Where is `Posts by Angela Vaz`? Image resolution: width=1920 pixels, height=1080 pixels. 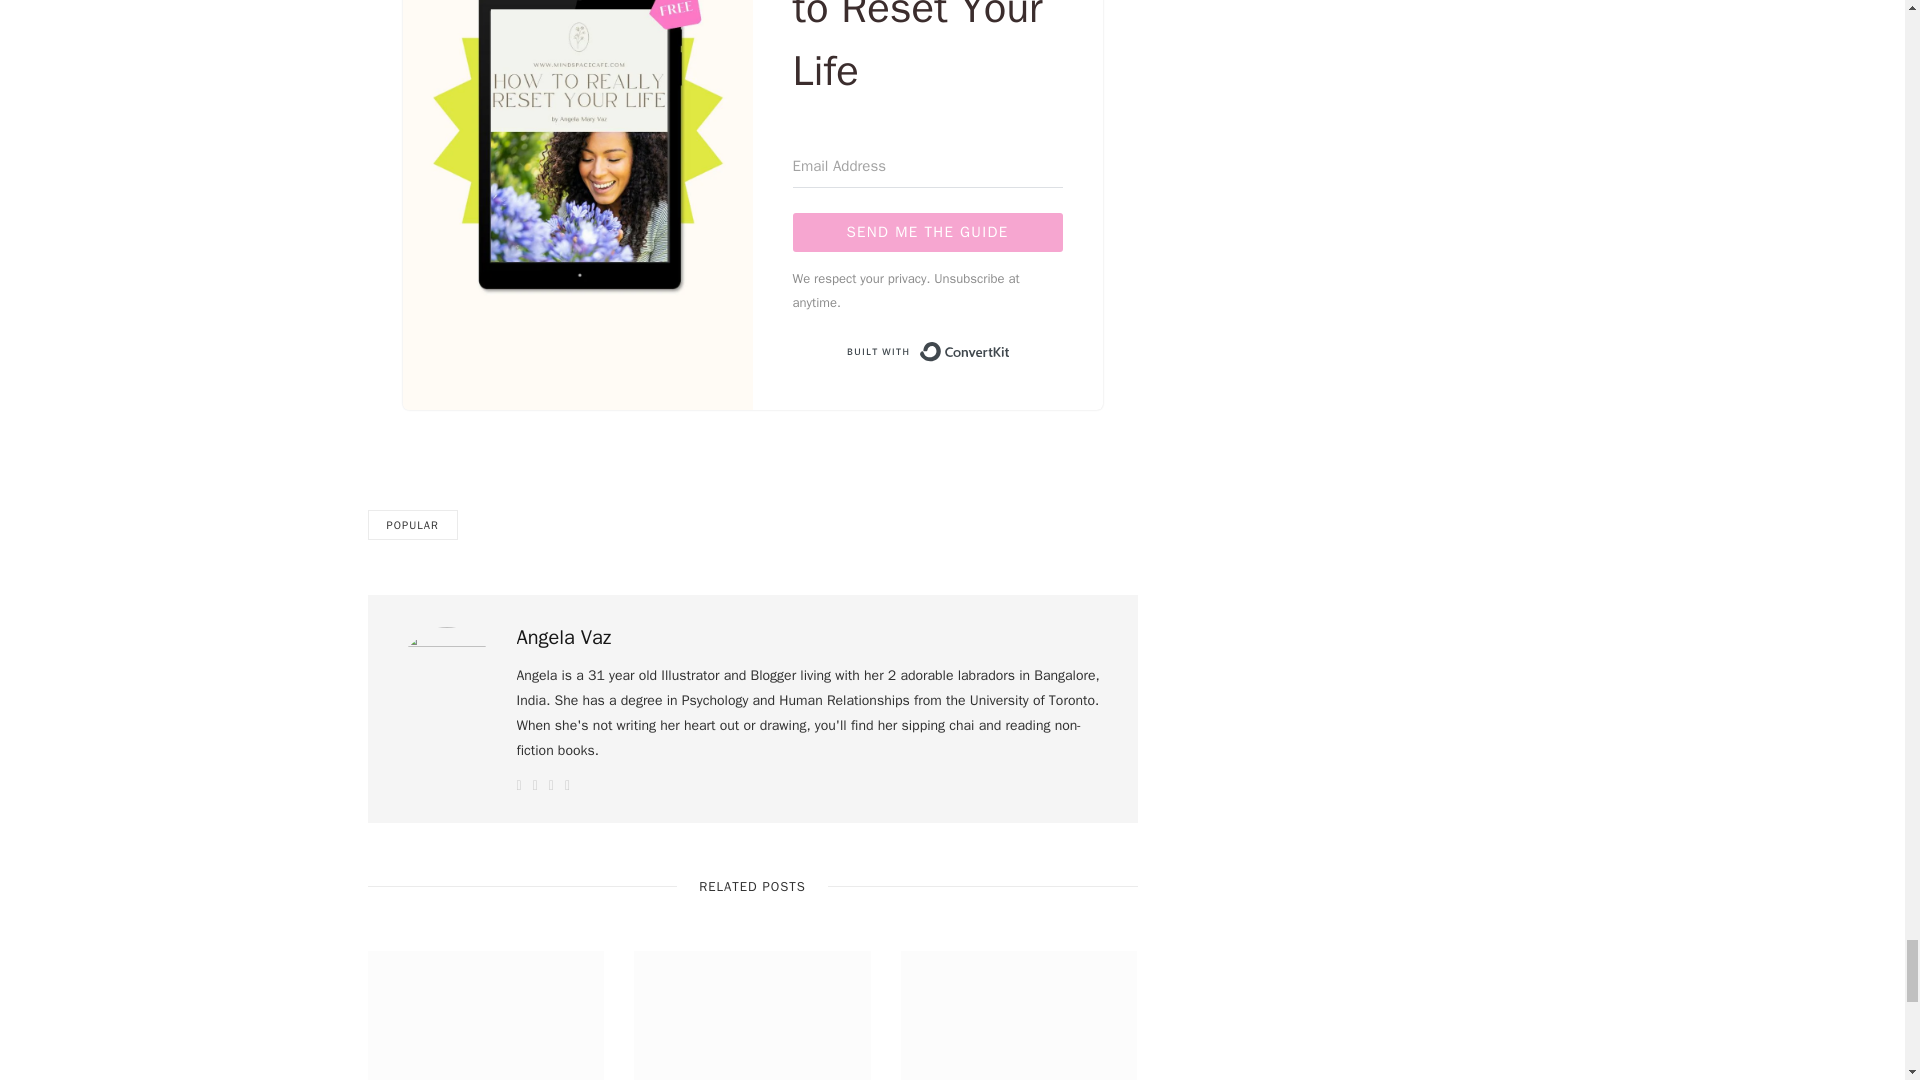 Posts by Angela Vaz is located at coordinates (563, 638).